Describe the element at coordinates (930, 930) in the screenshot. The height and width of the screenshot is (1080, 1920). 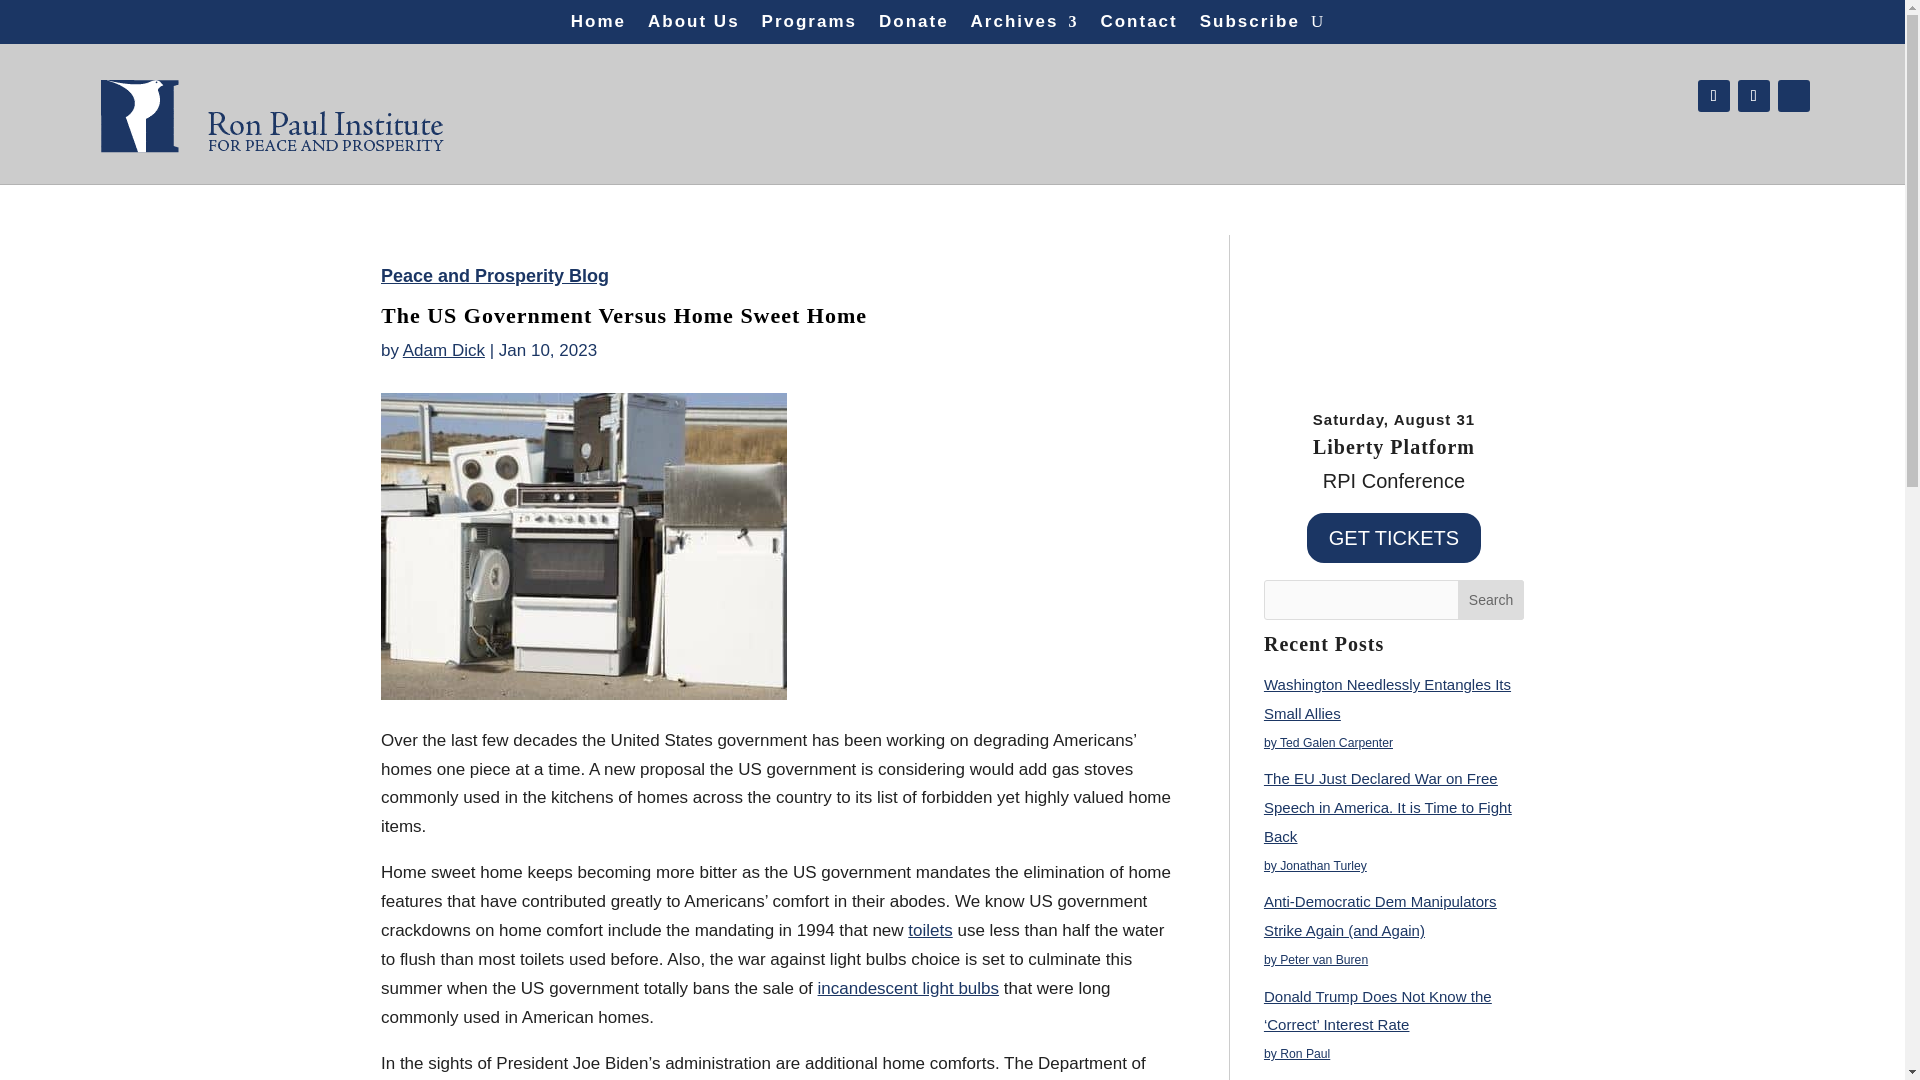
I see `toilets` at that location.